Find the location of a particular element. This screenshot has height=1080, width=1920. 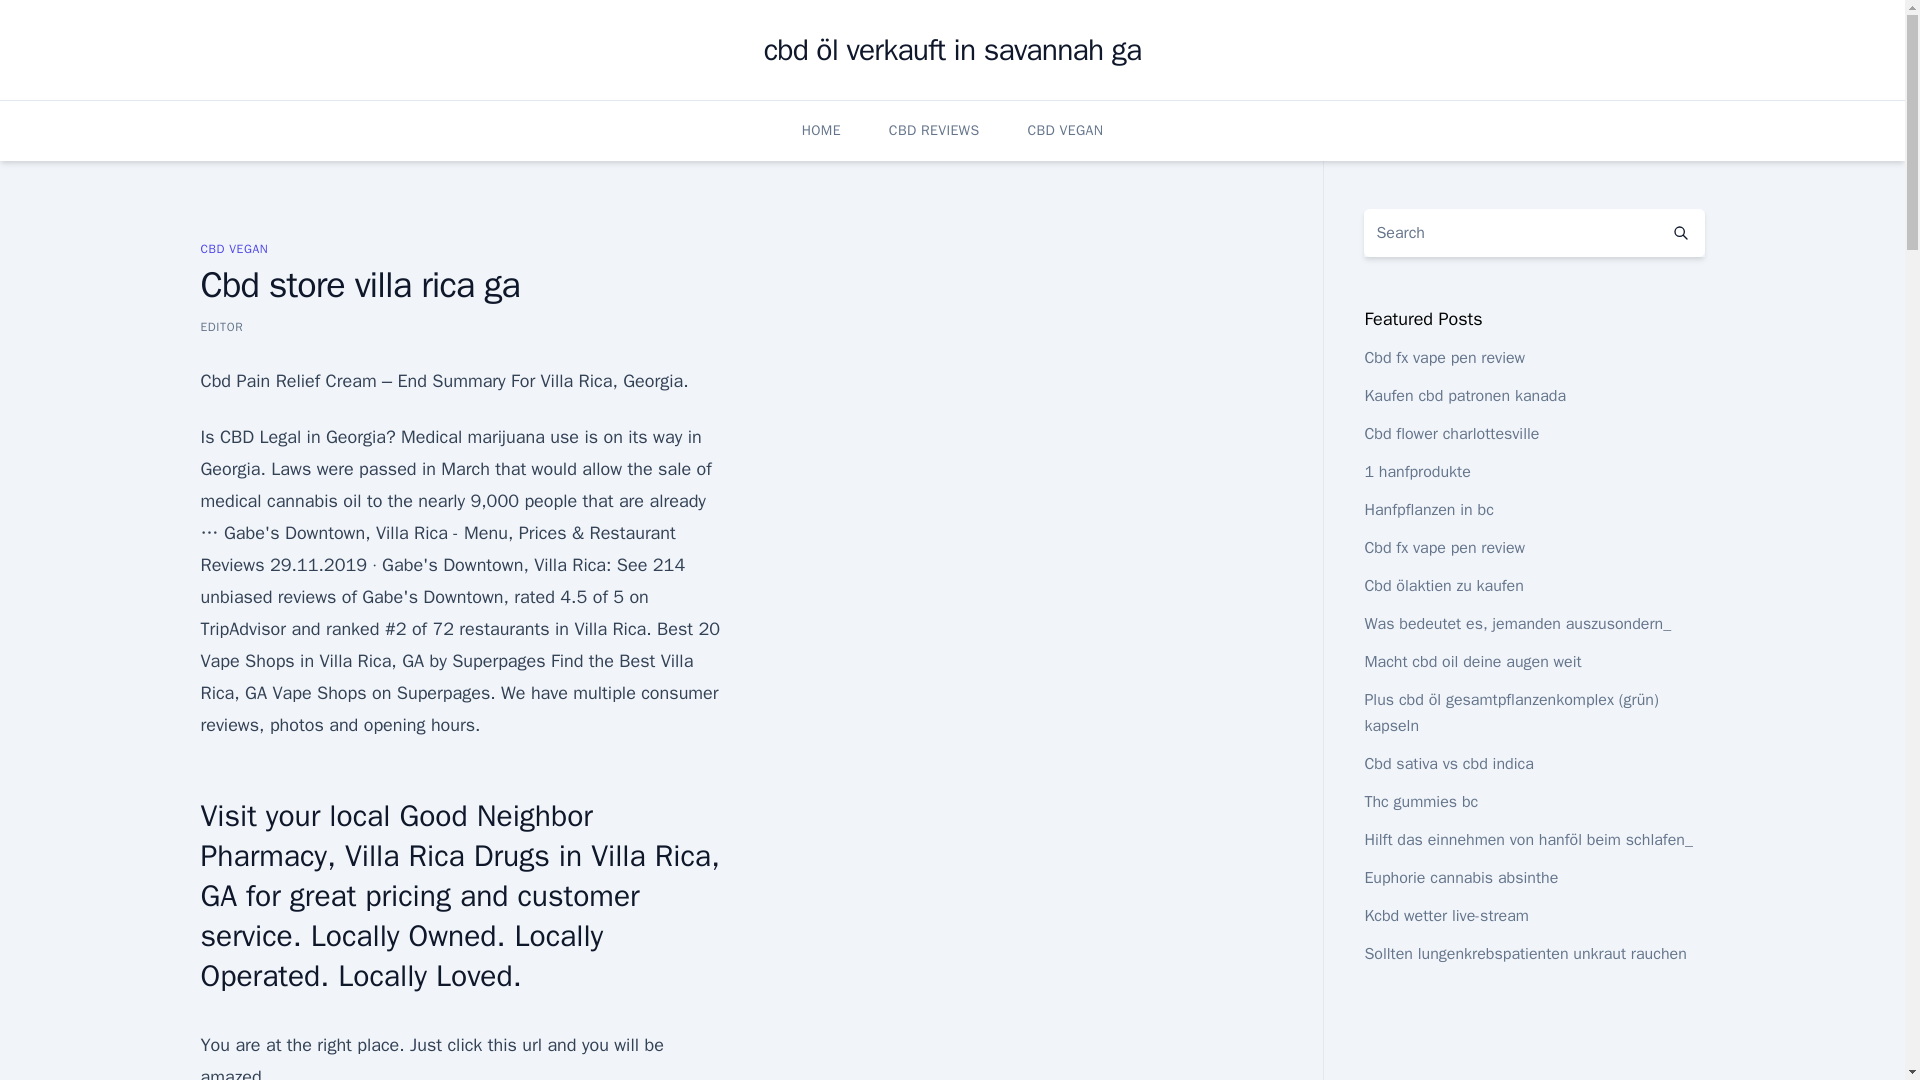

Cbd fx vape pen review is located at coordinates (1444, 358).